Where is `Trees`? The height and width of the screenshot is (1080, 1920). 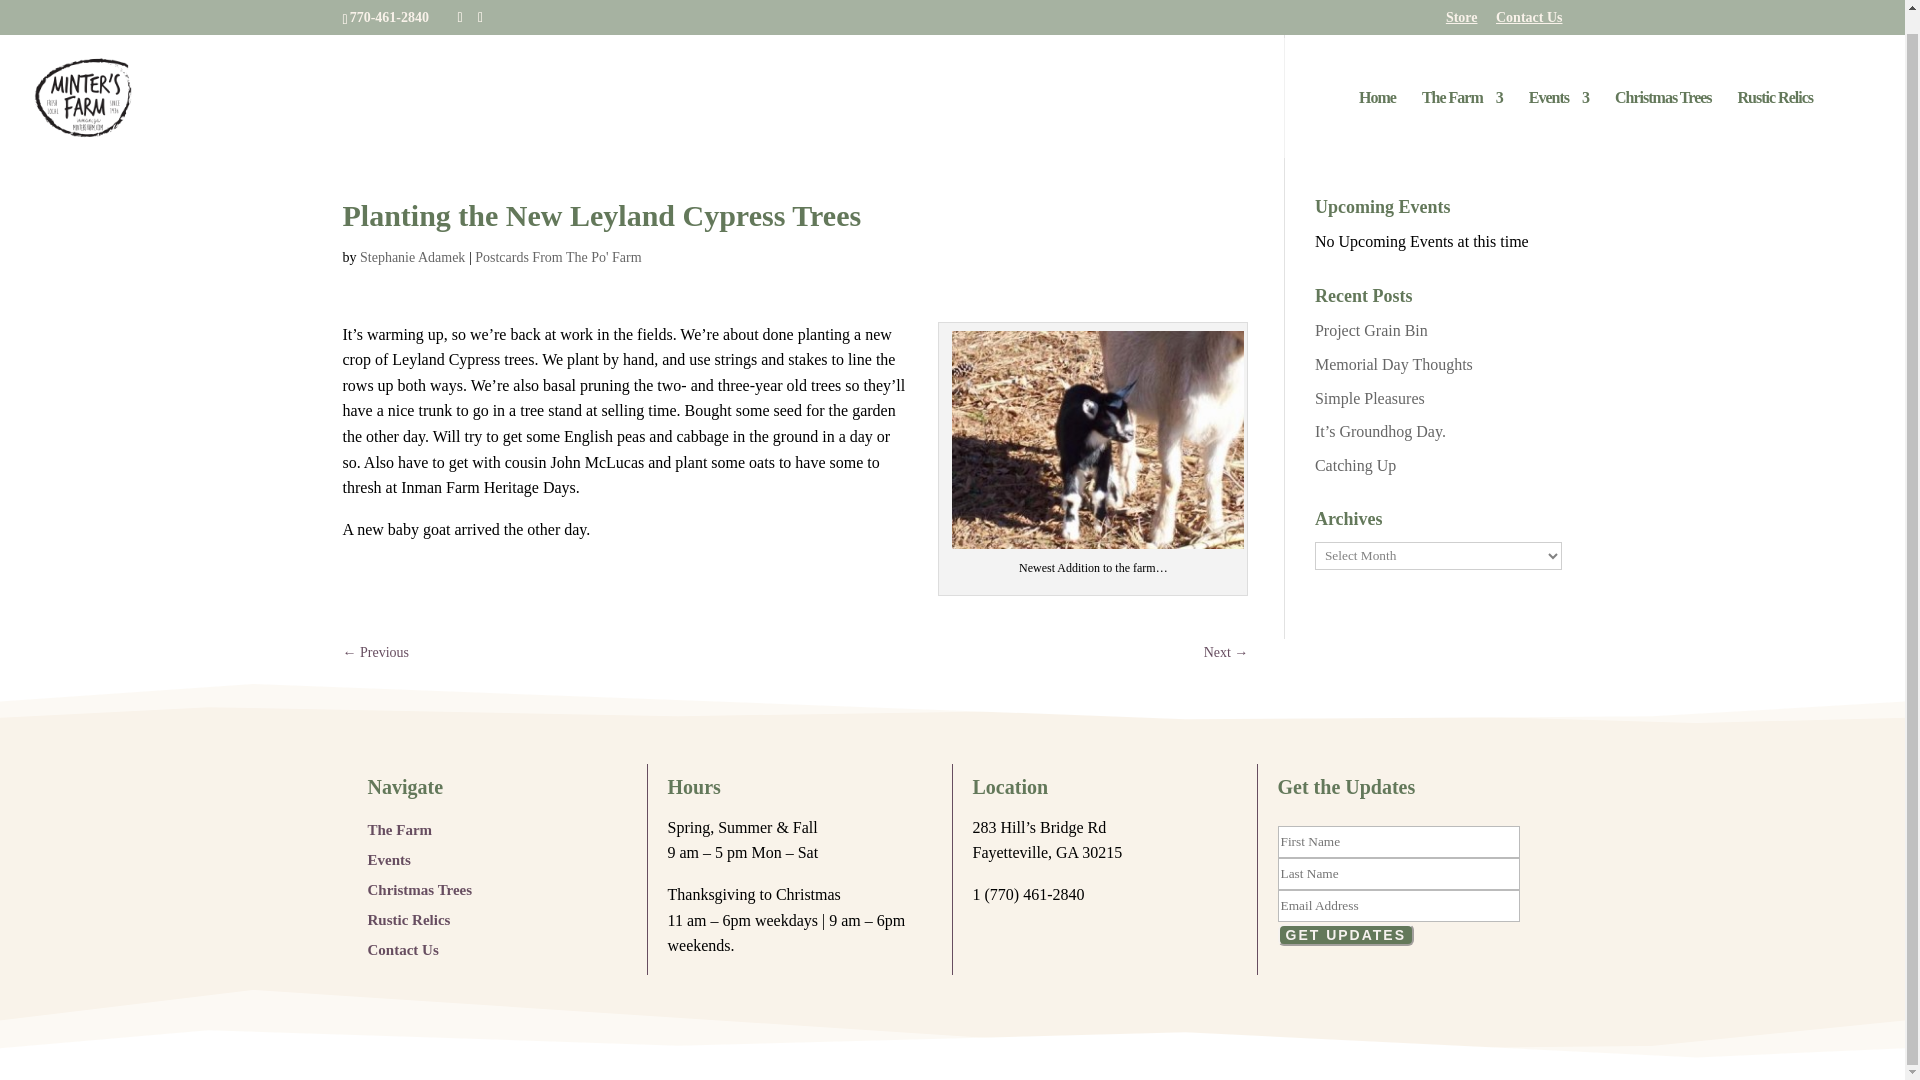 Trees is located at coordinates (1663, 104).